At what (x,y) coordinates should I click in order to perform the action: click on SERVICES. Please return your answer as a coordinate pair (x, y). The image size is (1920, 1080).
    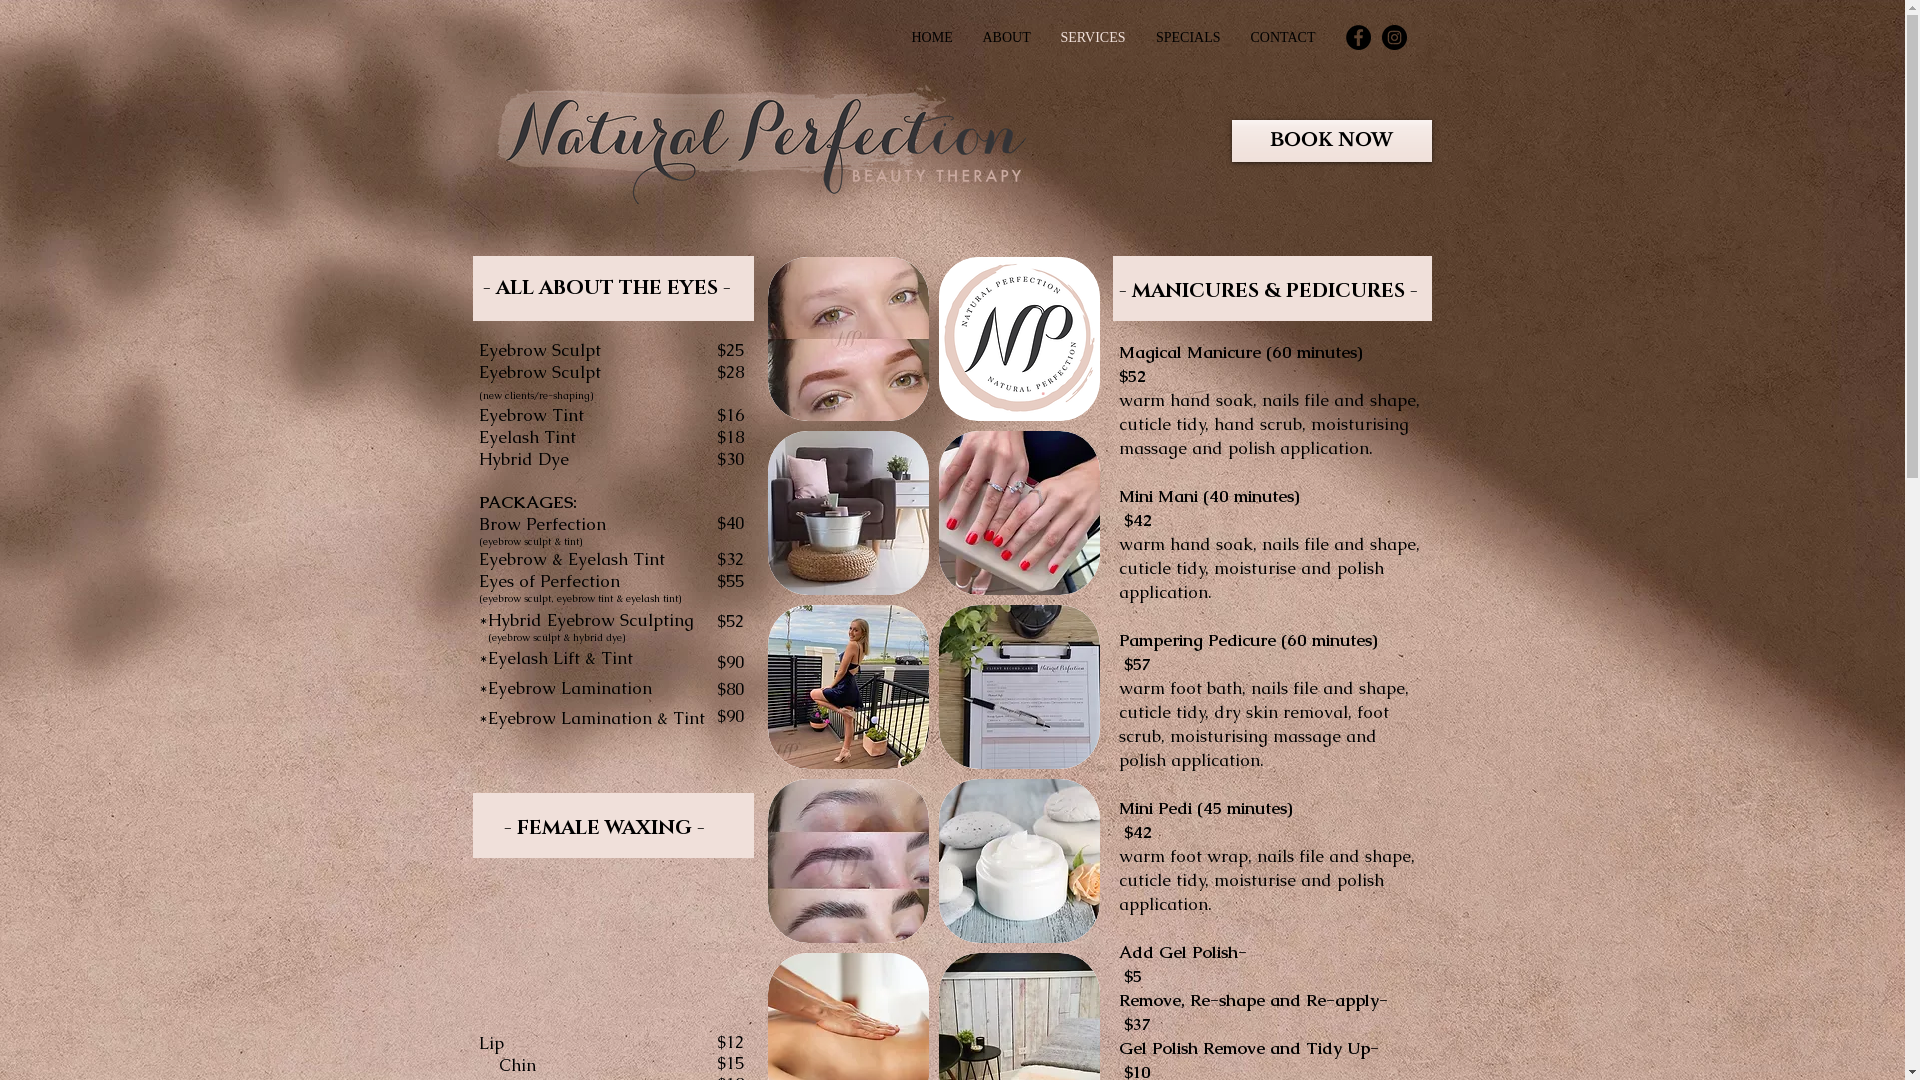
    Looking at the image, I should click on (1094, 38).